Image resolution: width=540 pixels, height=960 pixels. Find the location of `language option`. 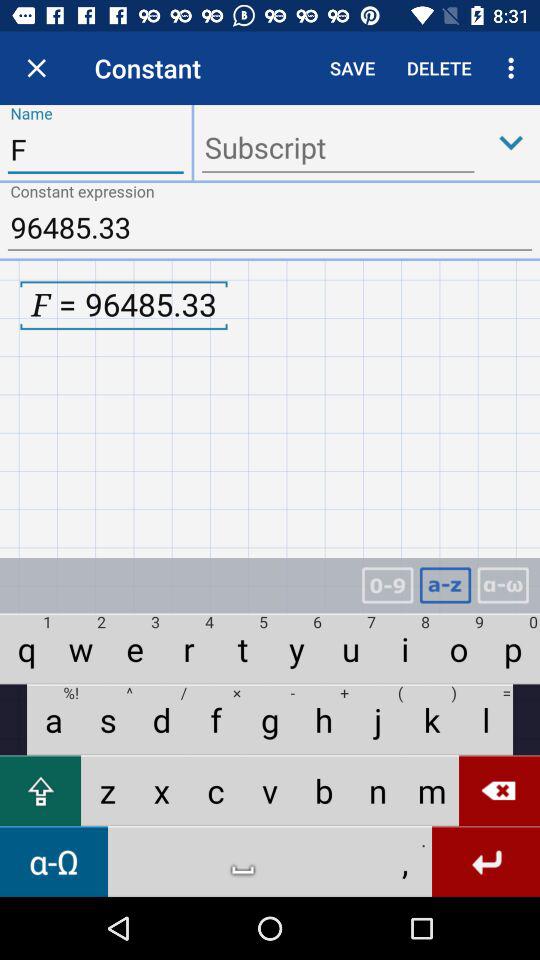

language option is located at coordinates (503, 586).